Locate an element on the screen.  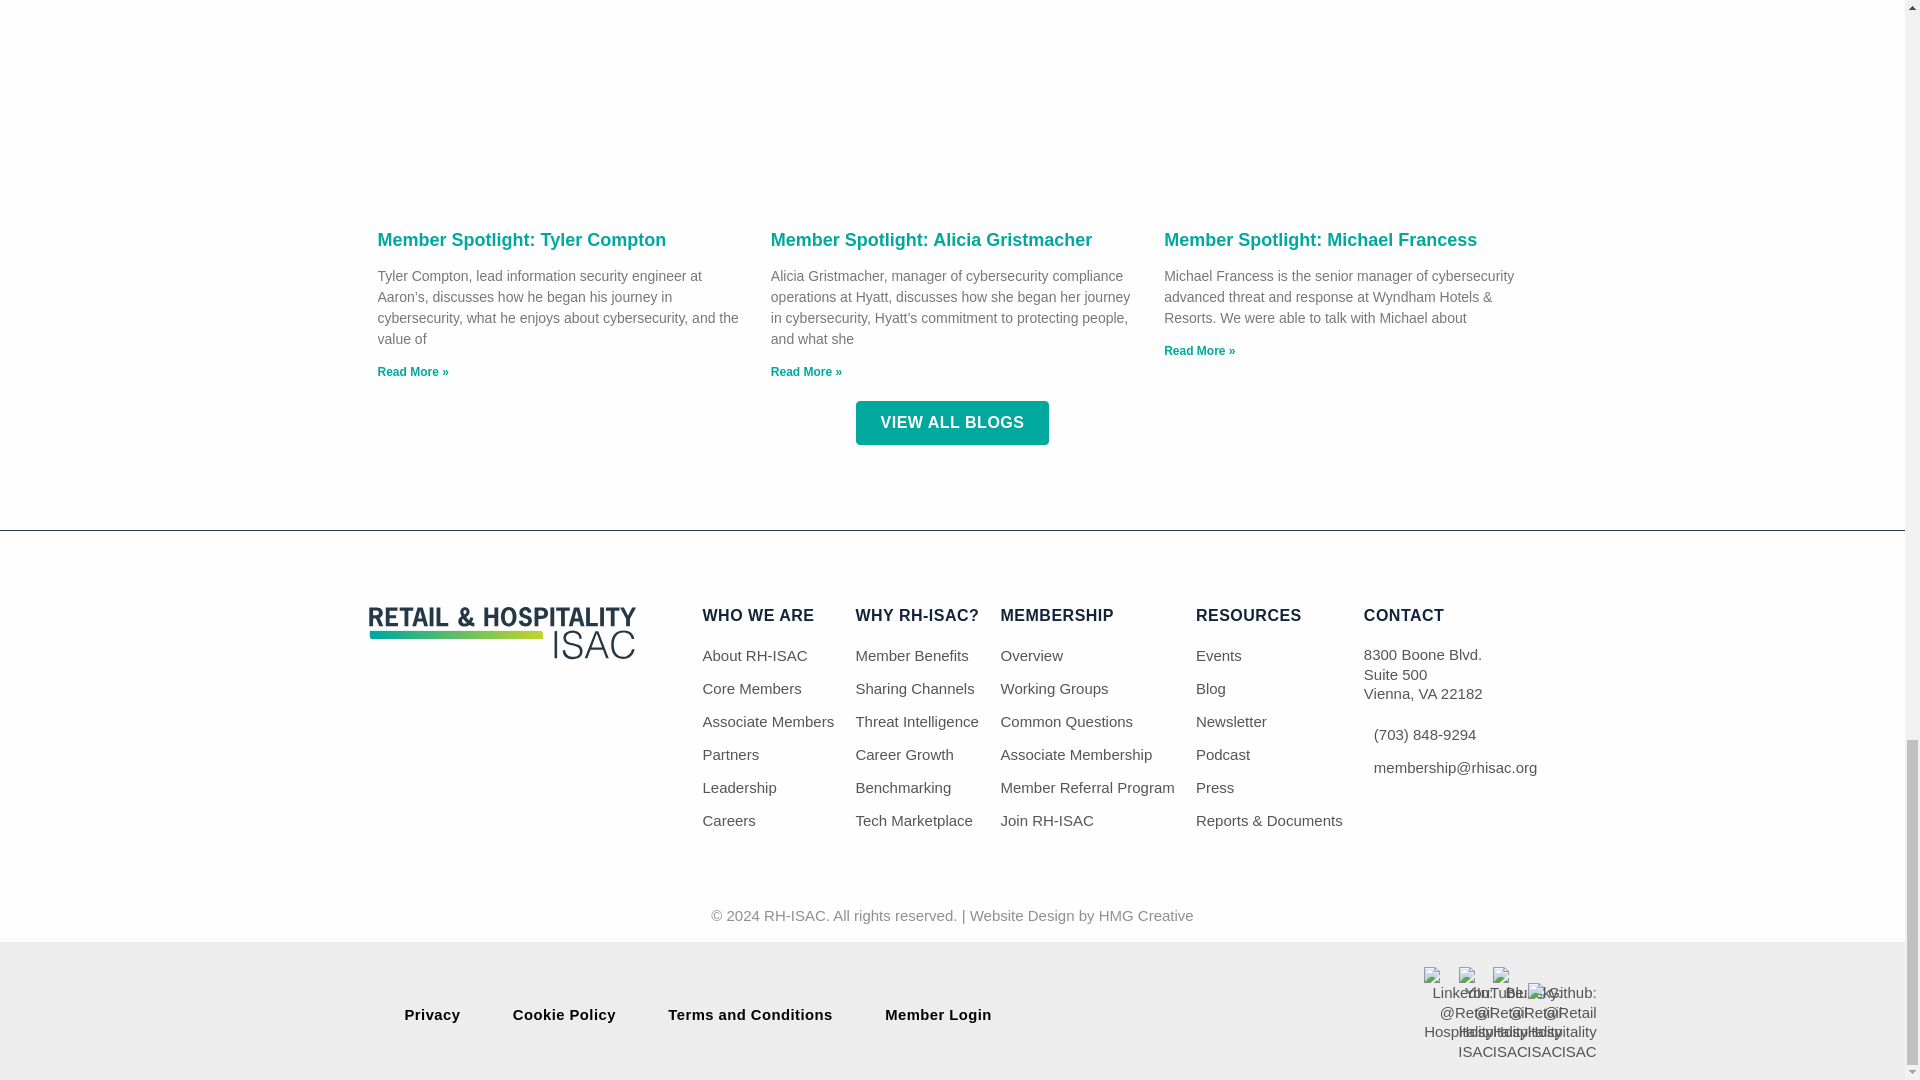
Cookie Policy  is located at coordinates (564, 1014).